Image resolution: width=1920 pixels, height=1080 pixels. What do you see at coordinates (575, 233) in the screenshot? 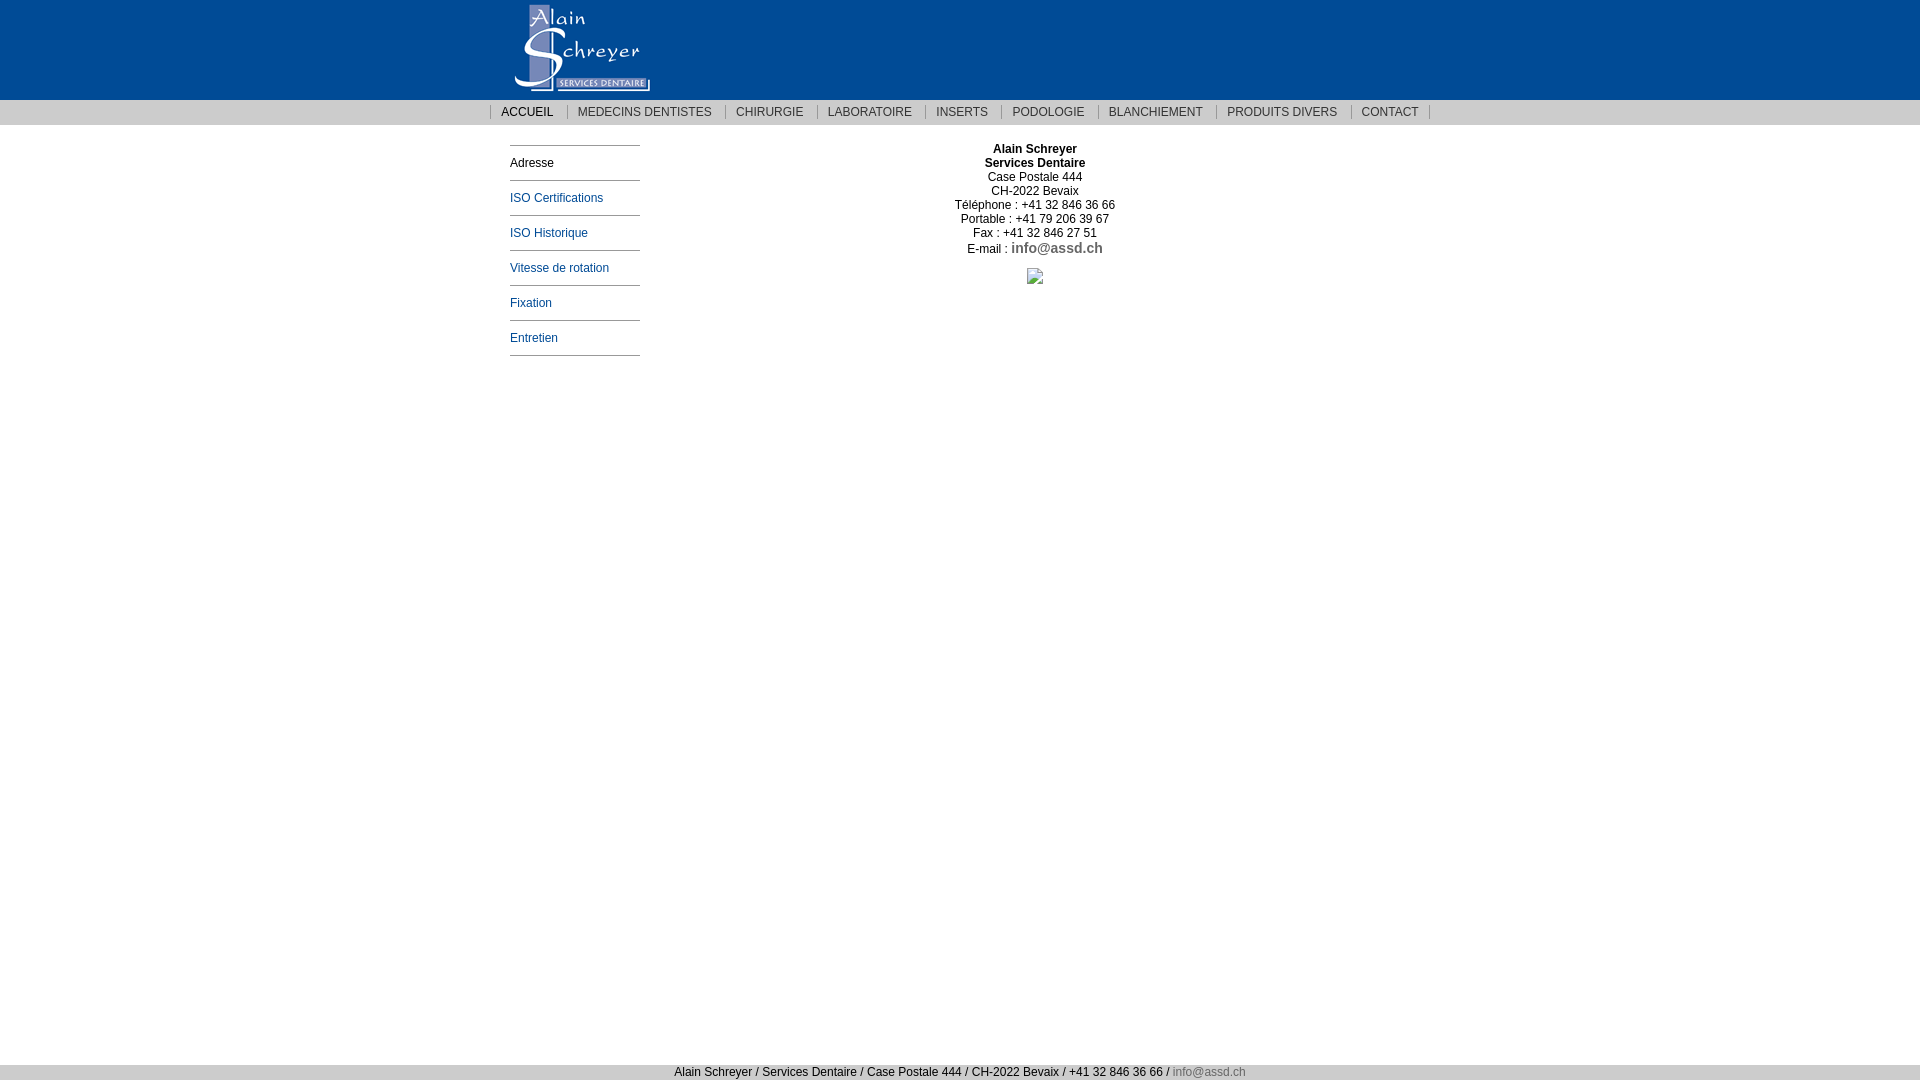
I see `ISO Historique` at bounding box center [575, 233].